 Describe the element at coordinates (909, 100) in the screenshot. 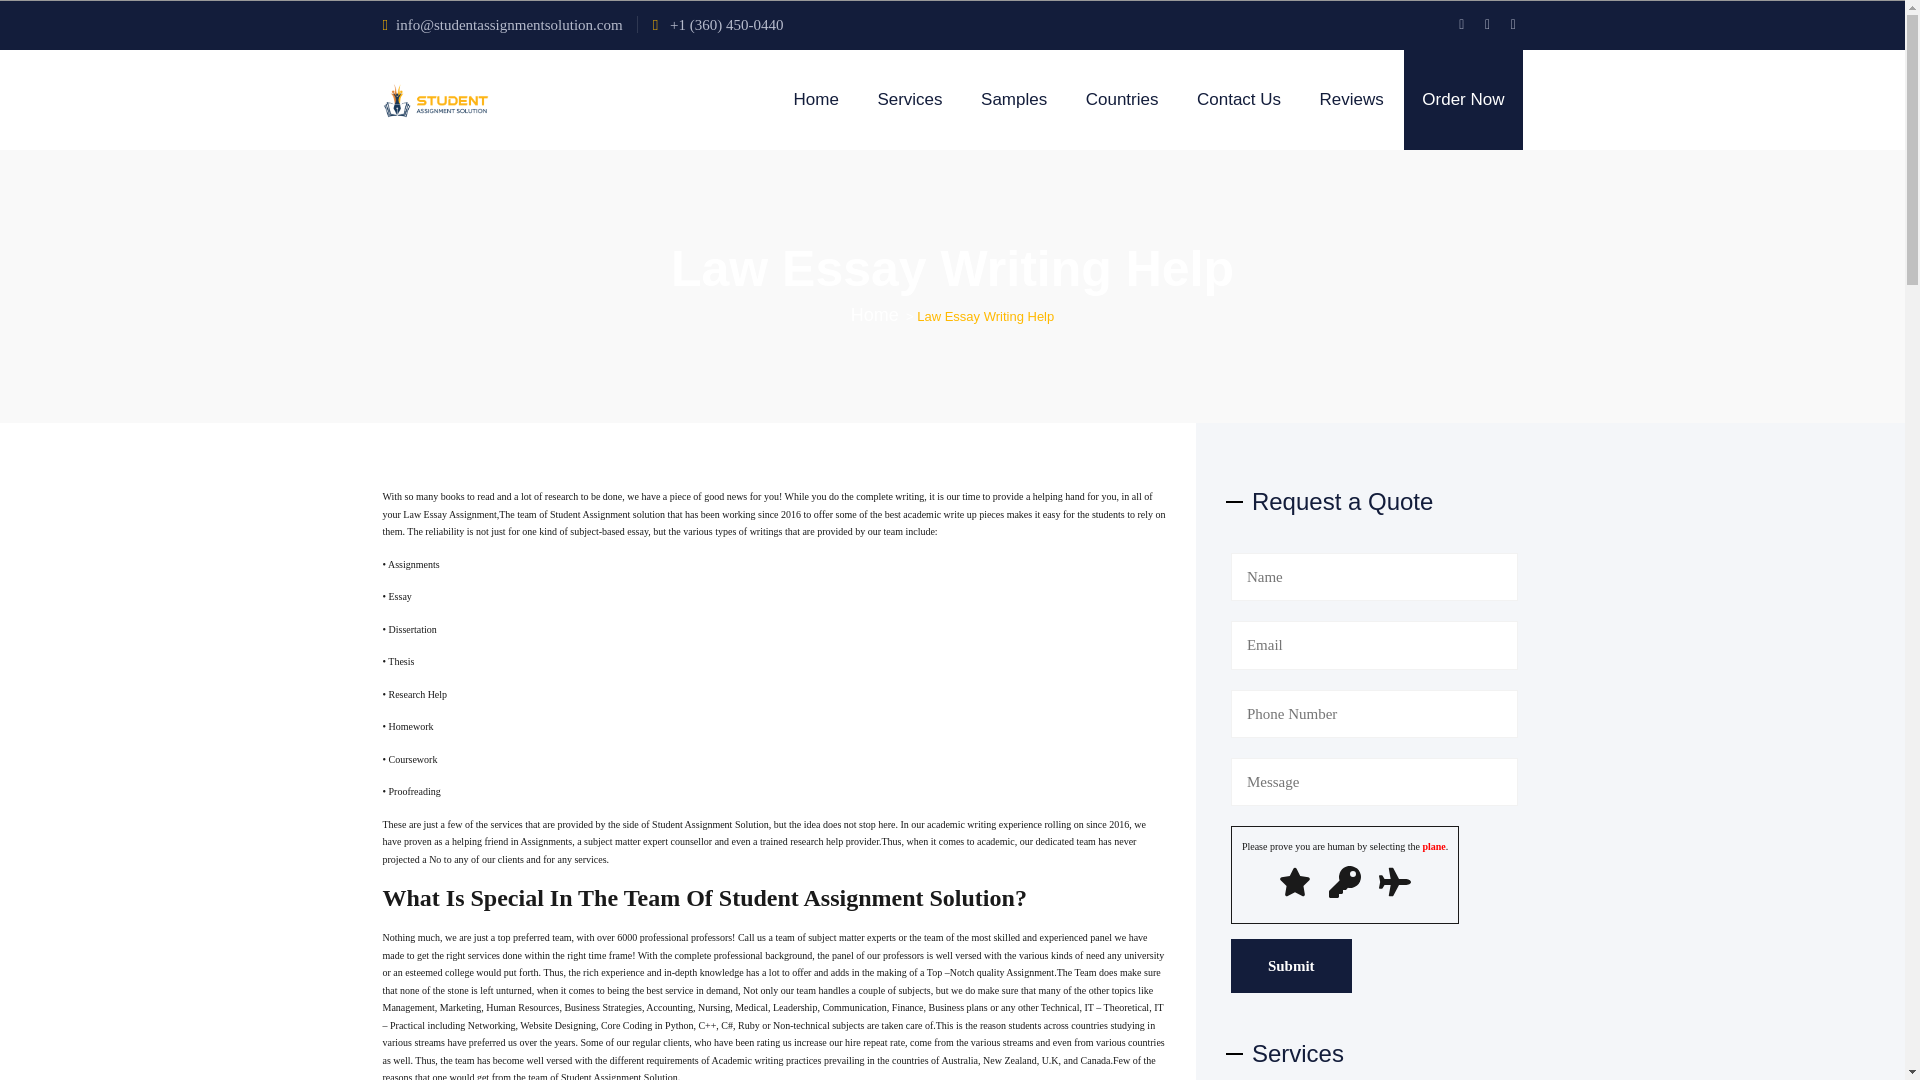

I see `Services` at that location.